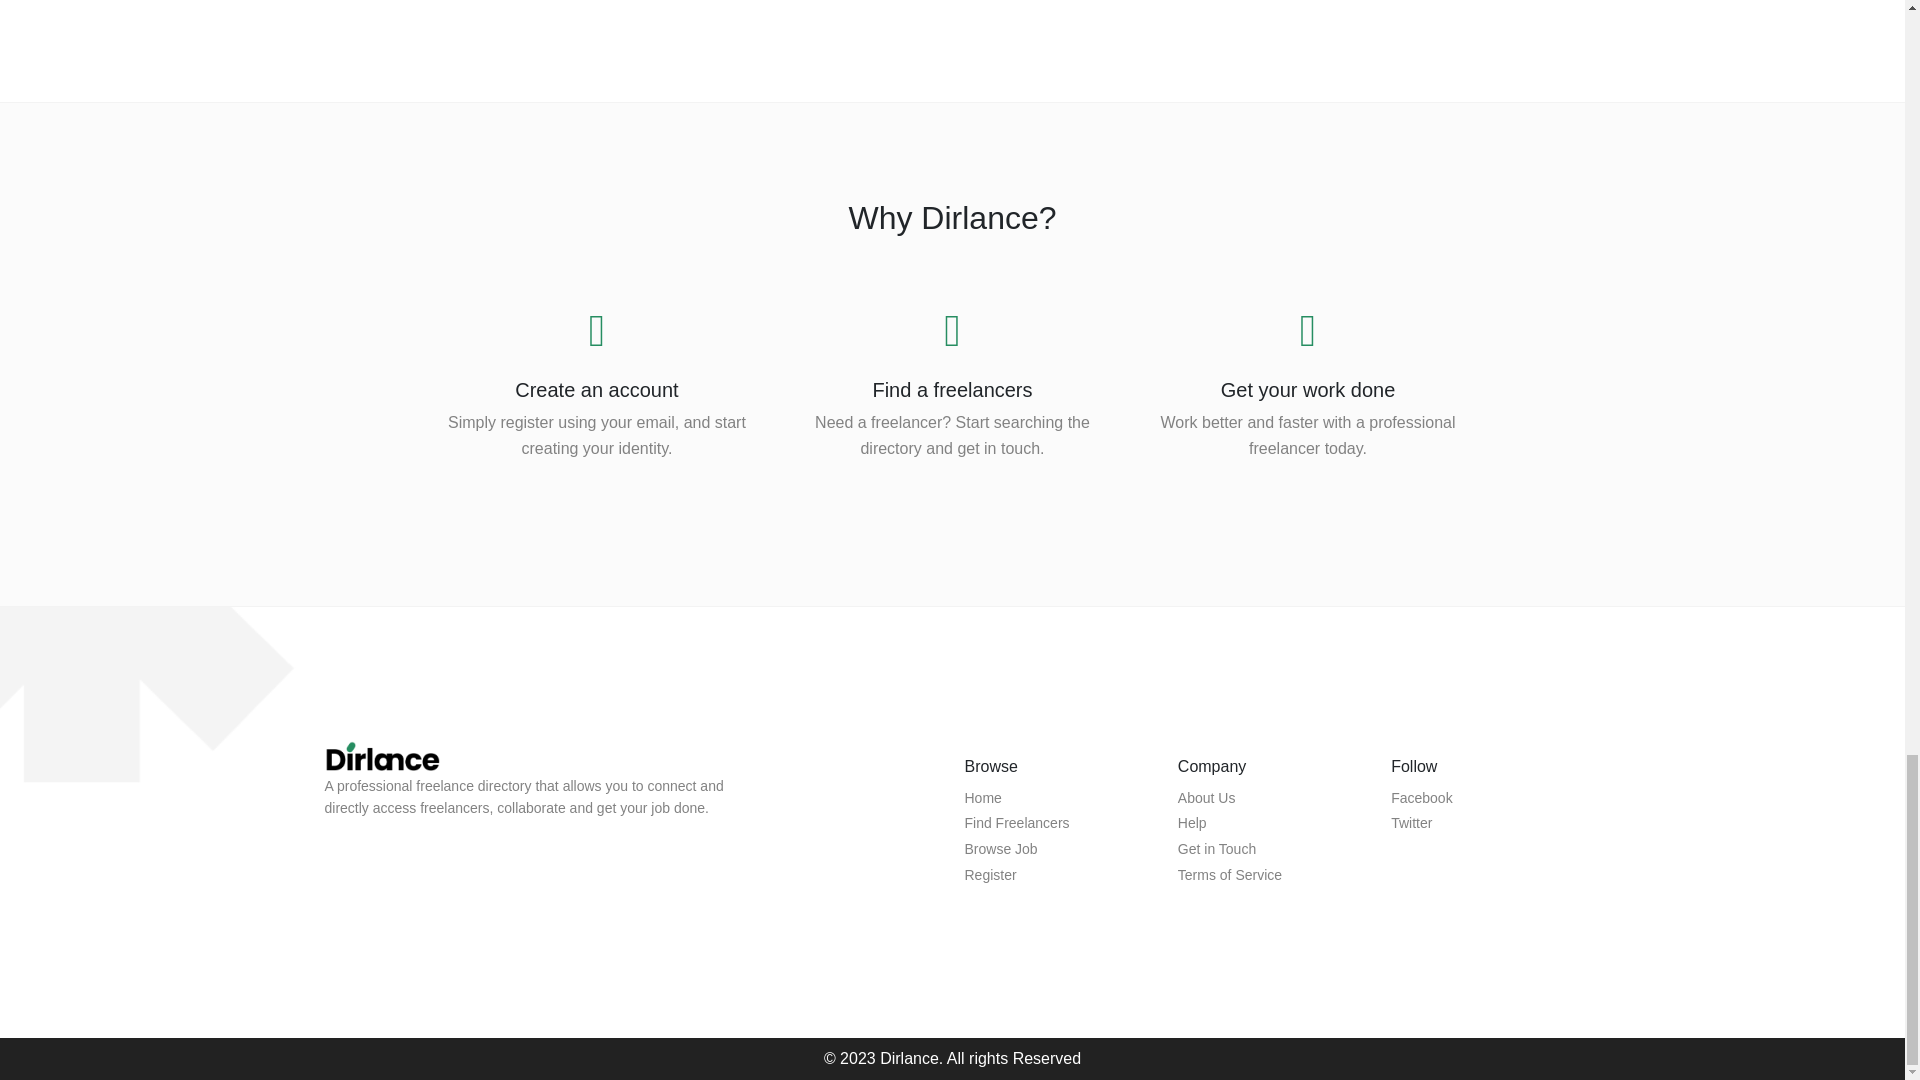  What do you see at coordinates (1192, 822) in the screenshot?
I see `Help` at bounding box center [1192, 822].